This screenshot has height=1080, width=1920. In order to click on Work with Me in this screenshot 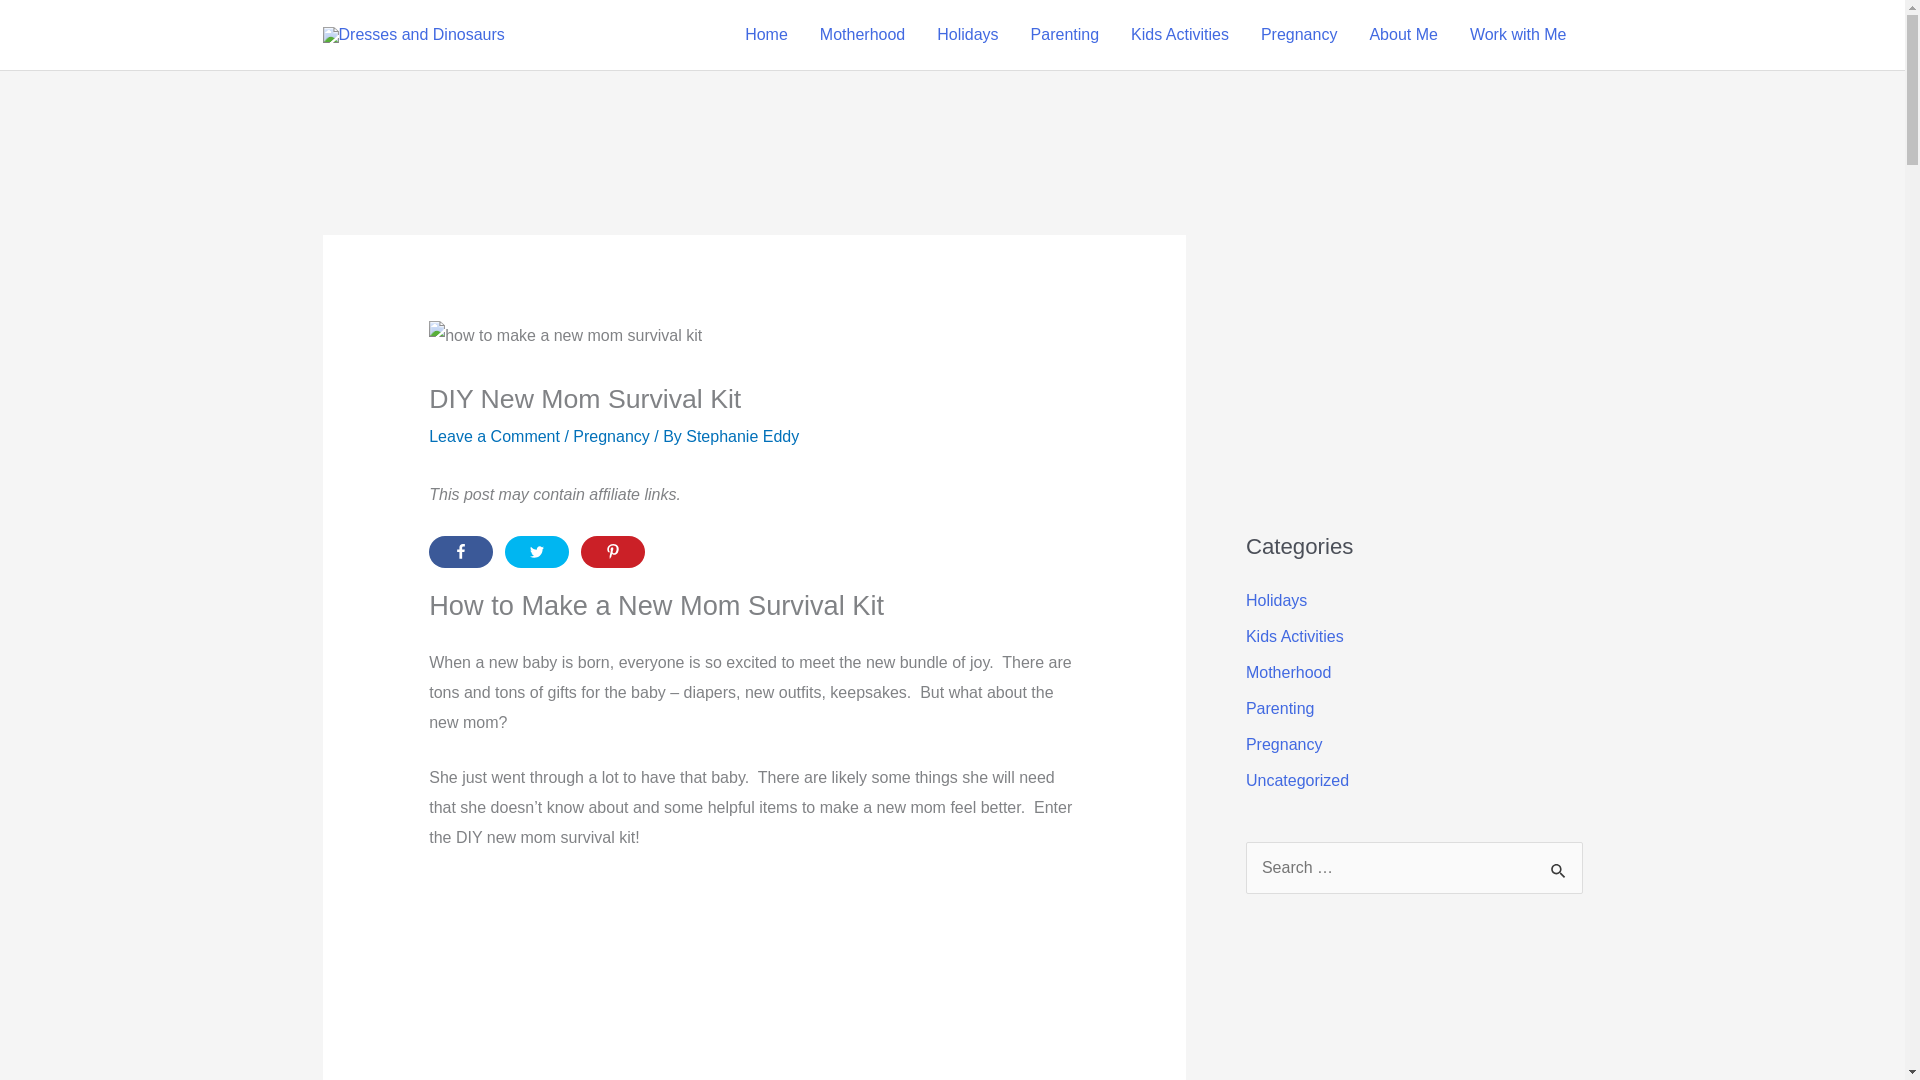, I will do `click(1518, 35)`.